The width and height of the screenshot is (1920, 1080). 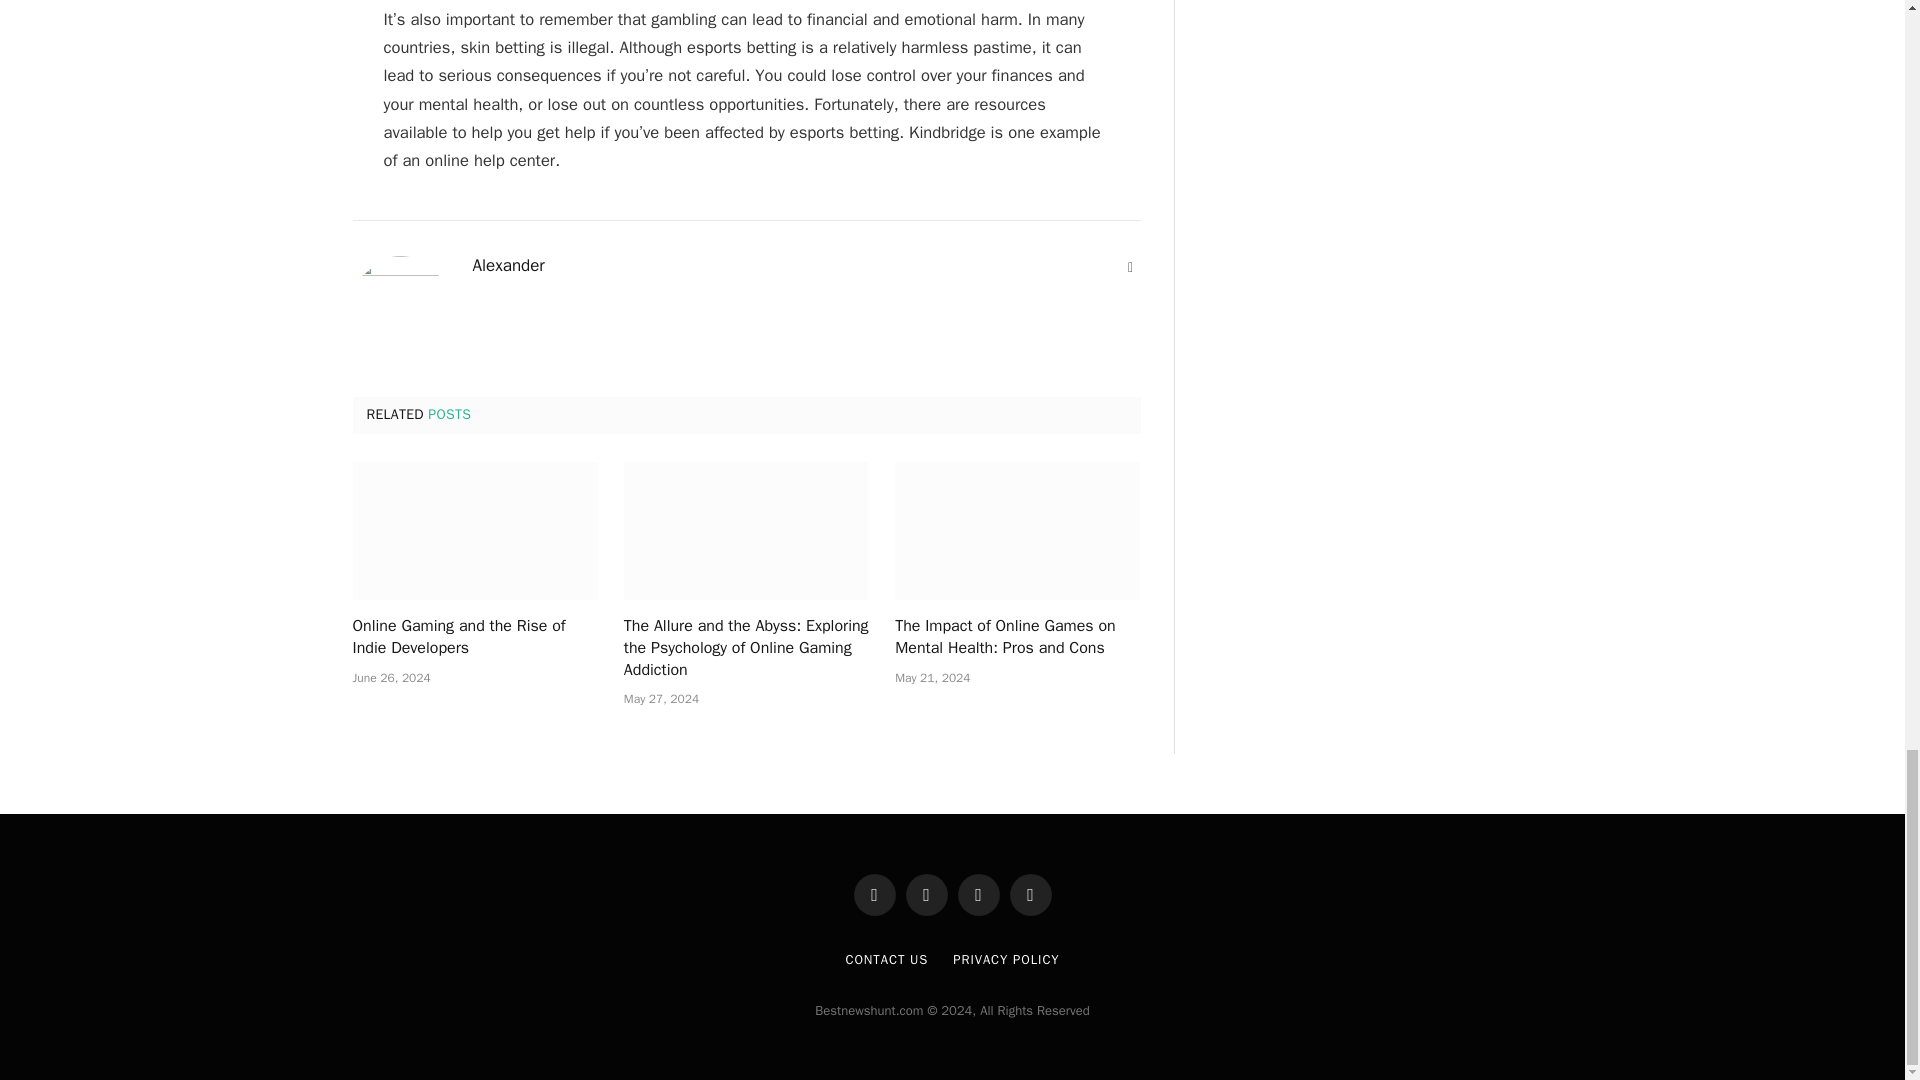 I want to click on Online Gaming and the Rise of Indie Developers, so click(x=474, y=637).